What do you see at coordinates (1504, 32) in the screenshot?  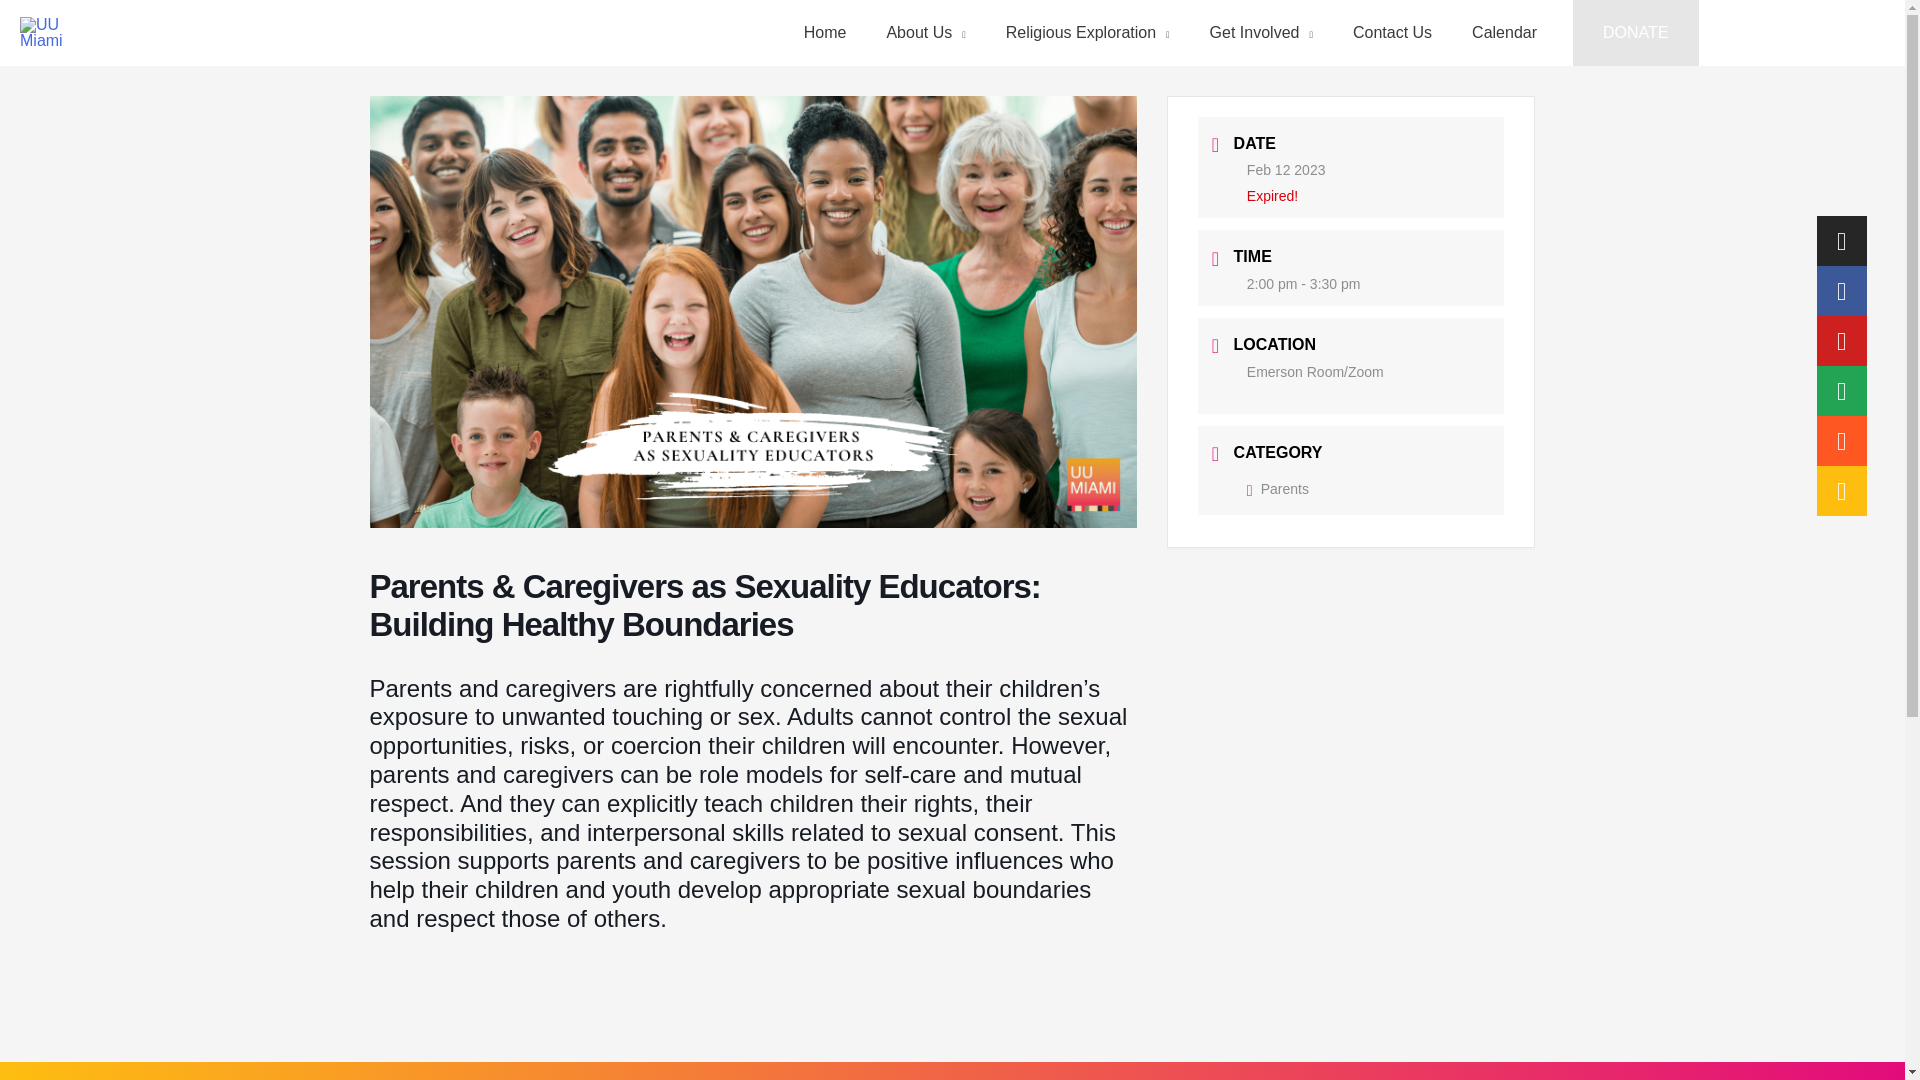 I see `Calendar` at bounding box center [1504, 32].